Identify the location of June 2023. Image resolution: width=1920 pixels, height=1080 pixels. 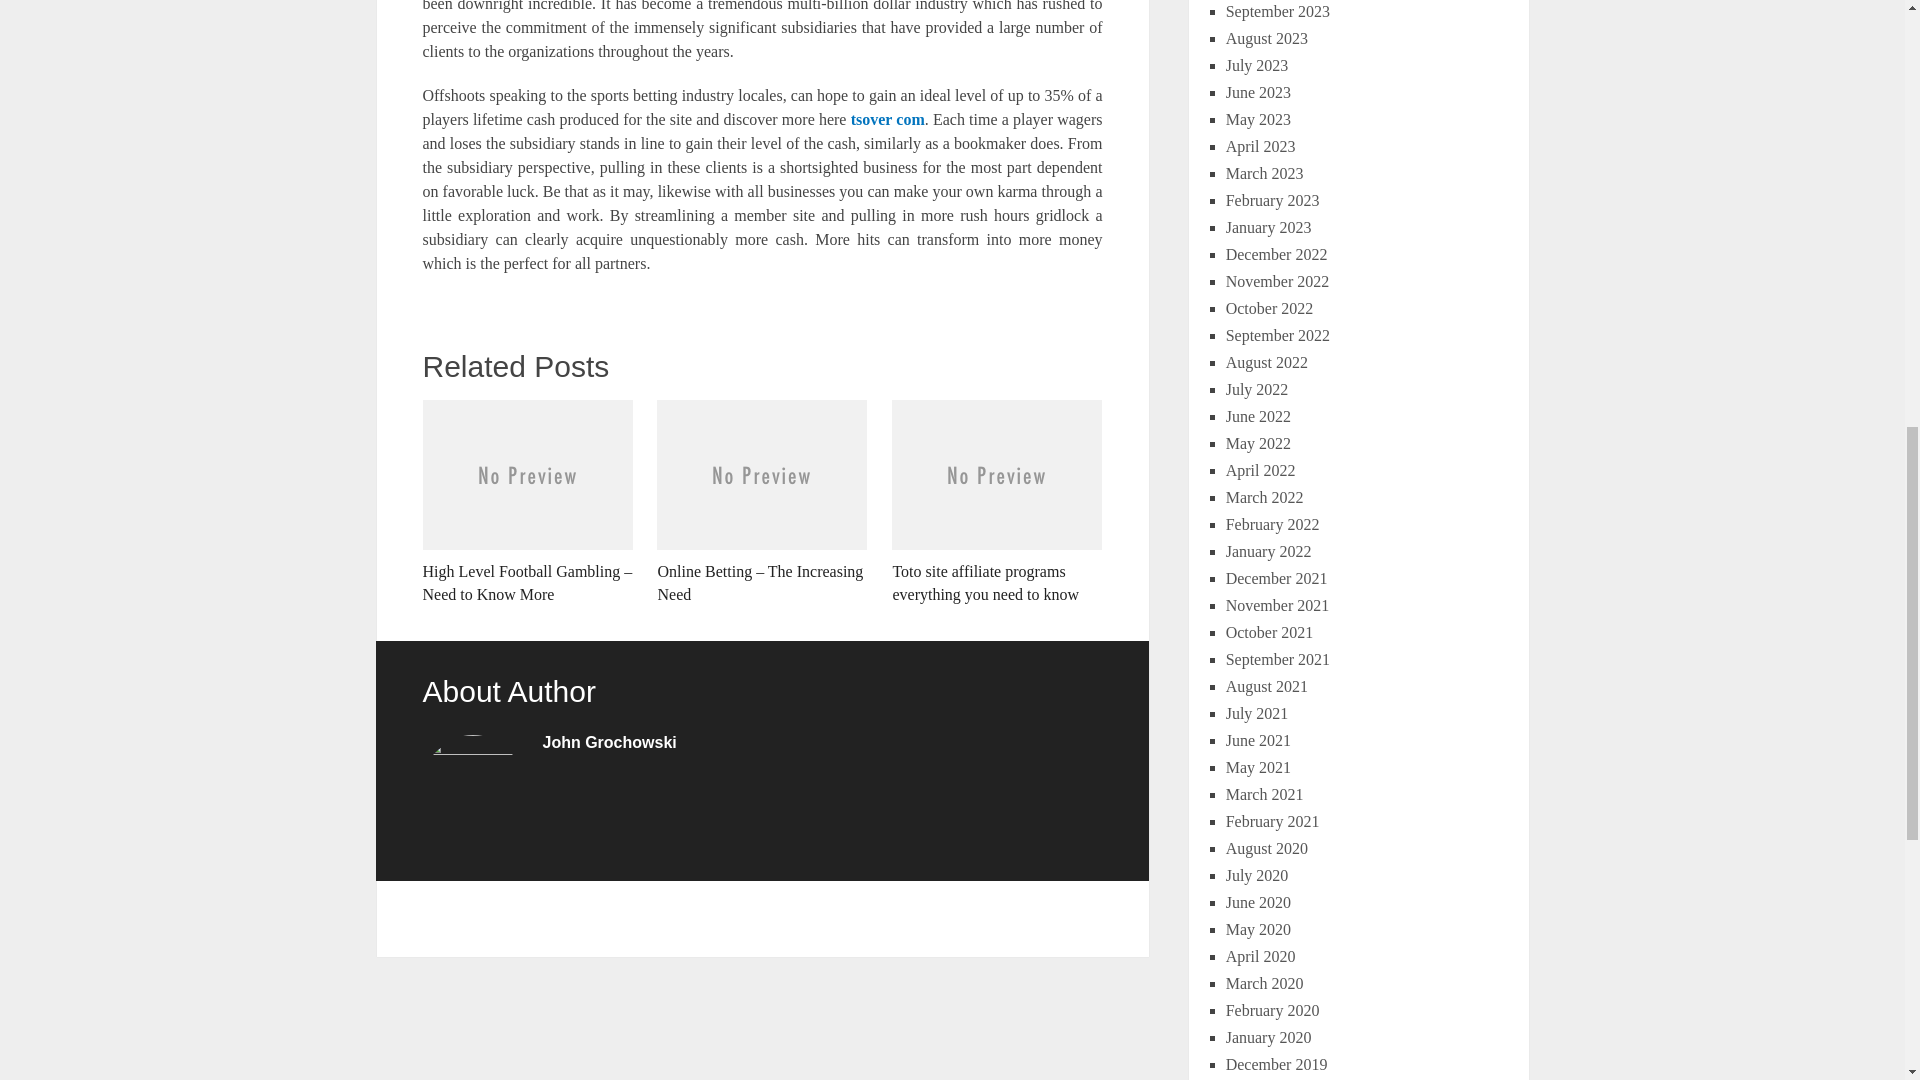
(1258, 92).